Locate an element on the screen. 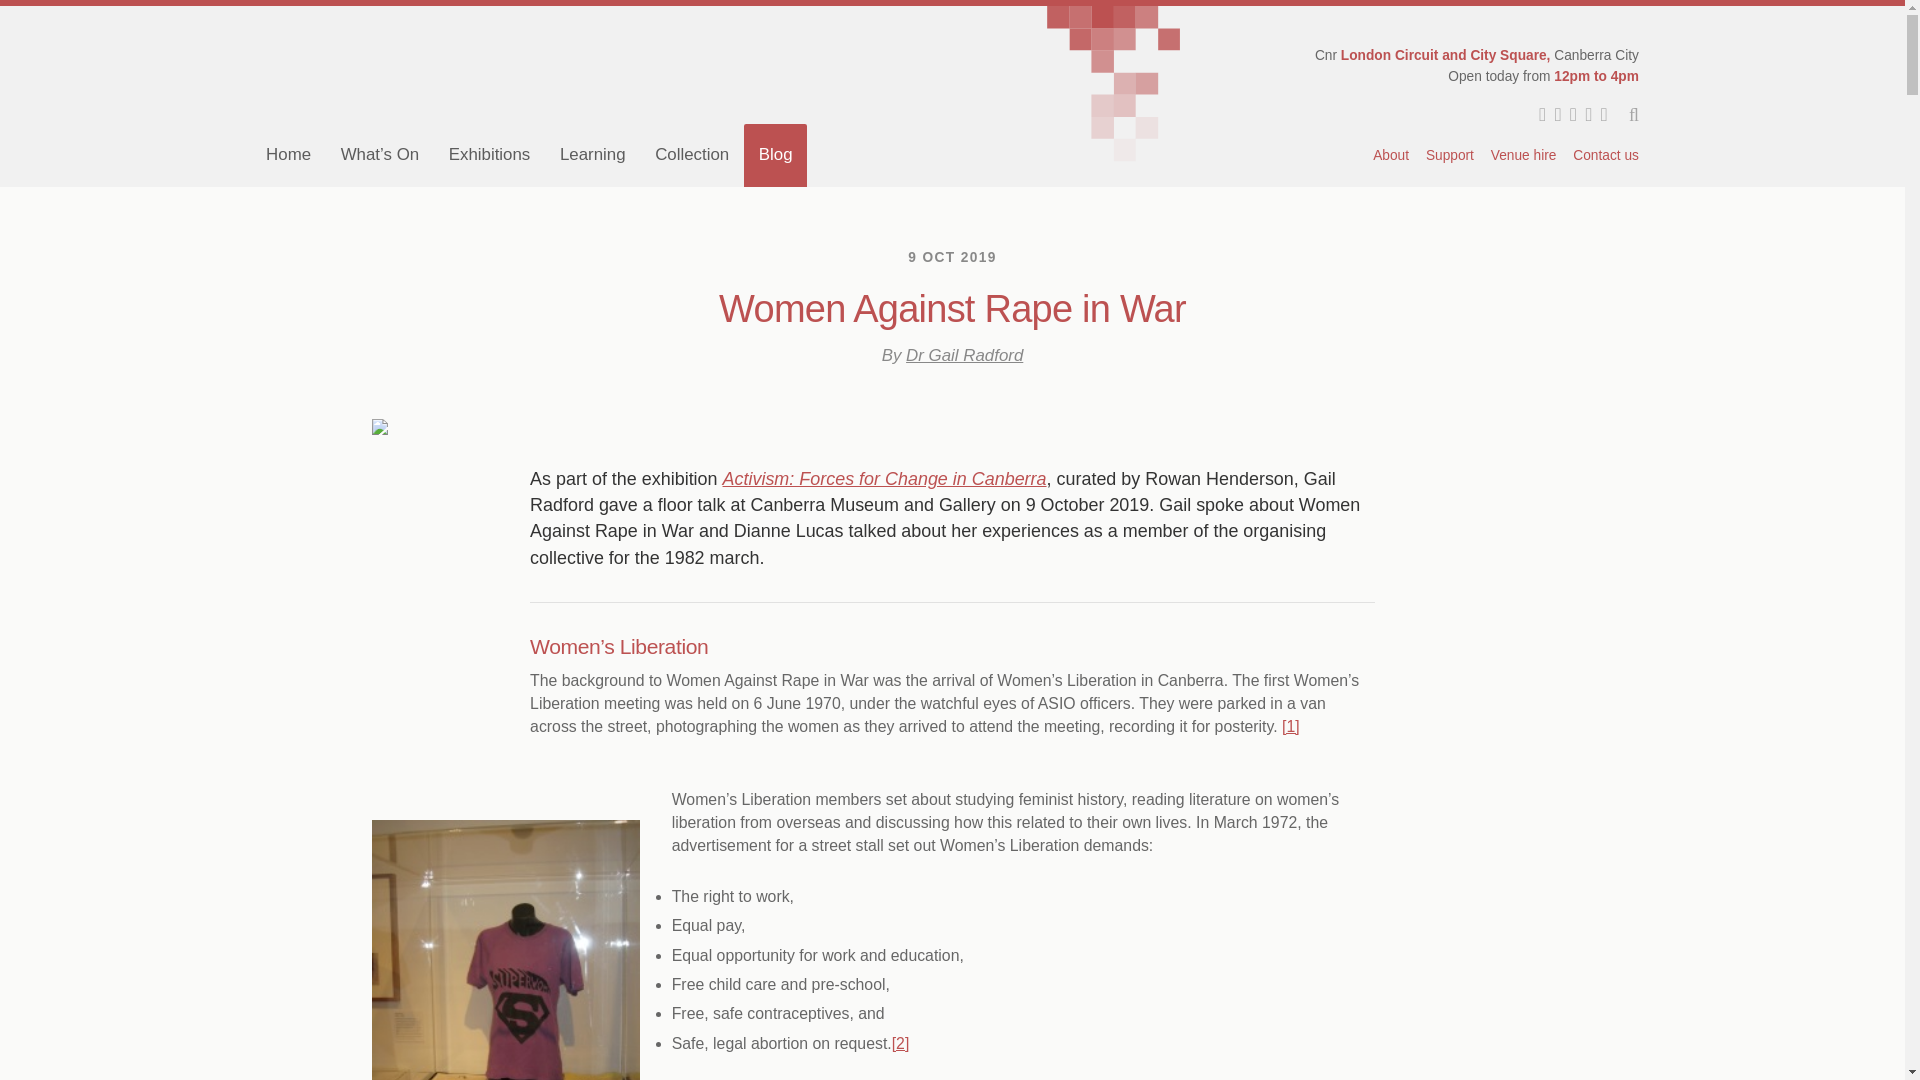  Home is located at coordinates (288, 154).